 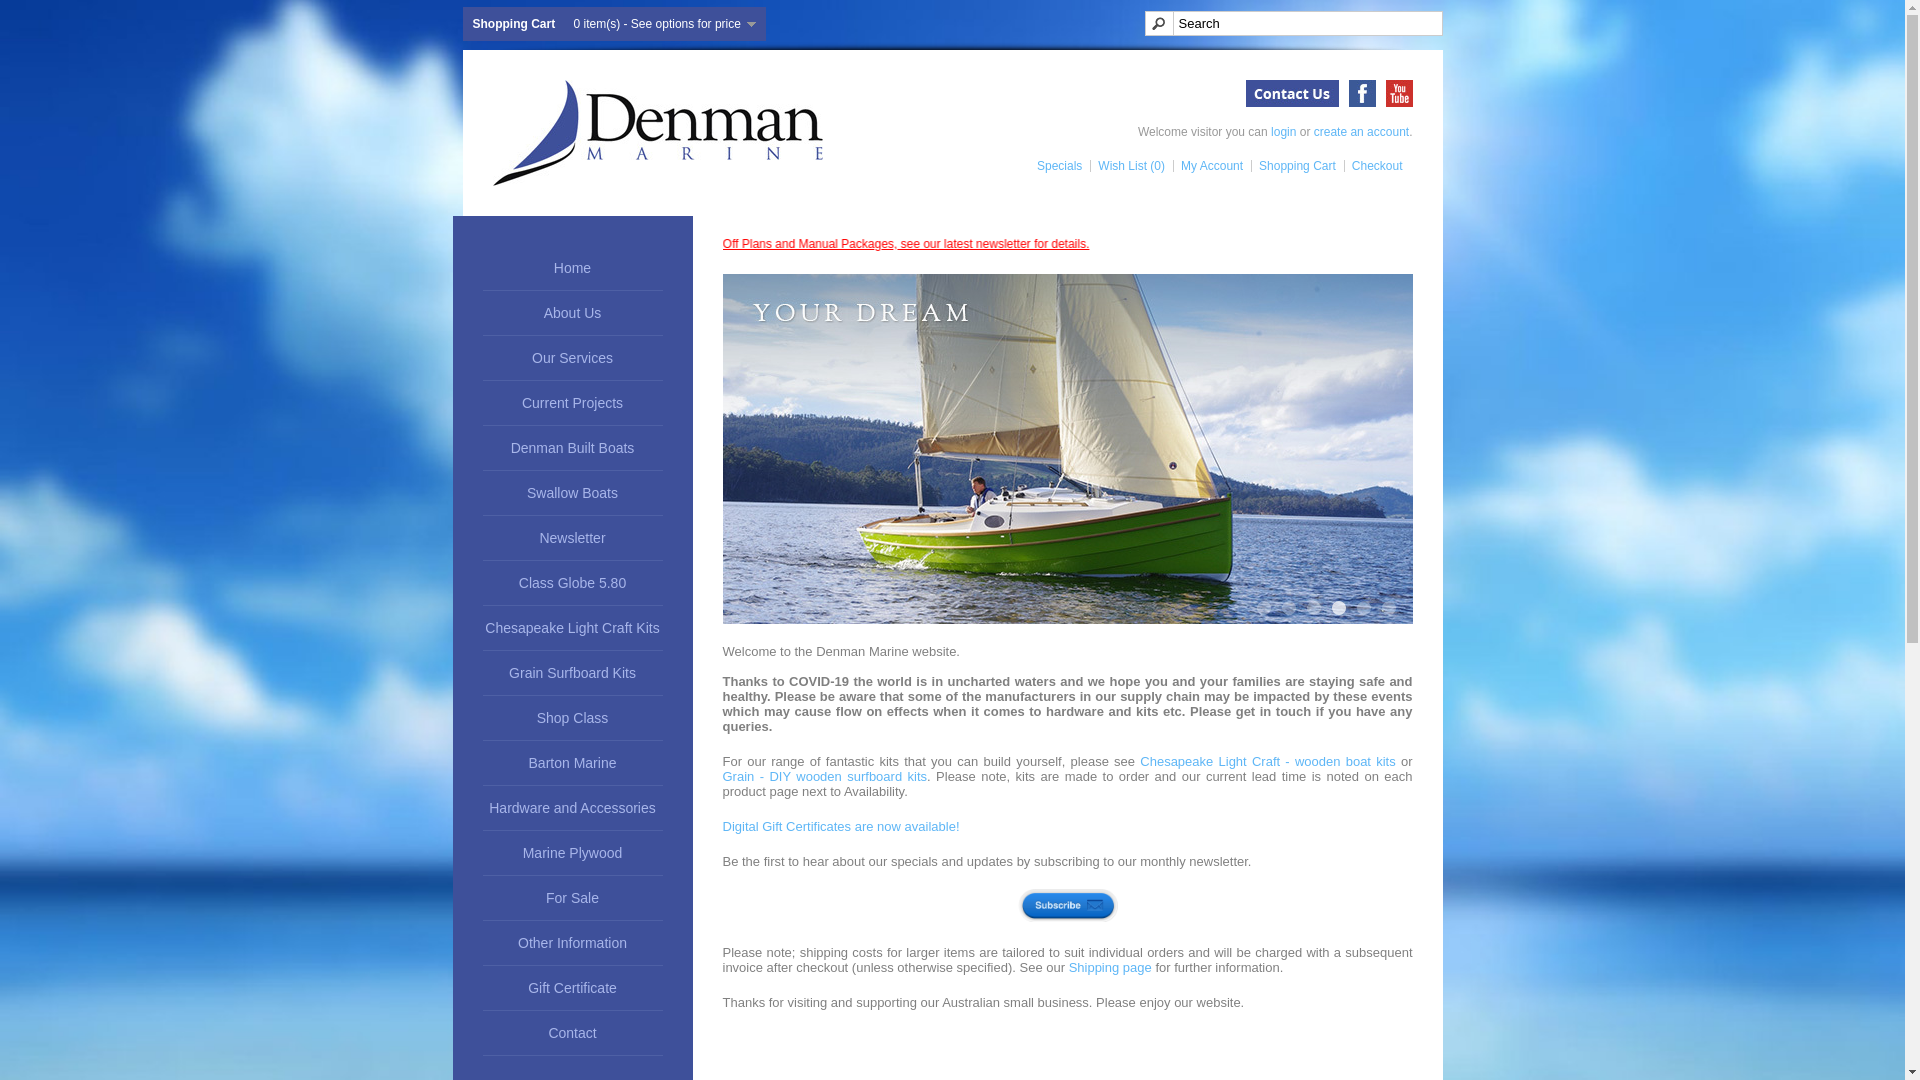 I want to click on 1, so click(x=1263, y=608).